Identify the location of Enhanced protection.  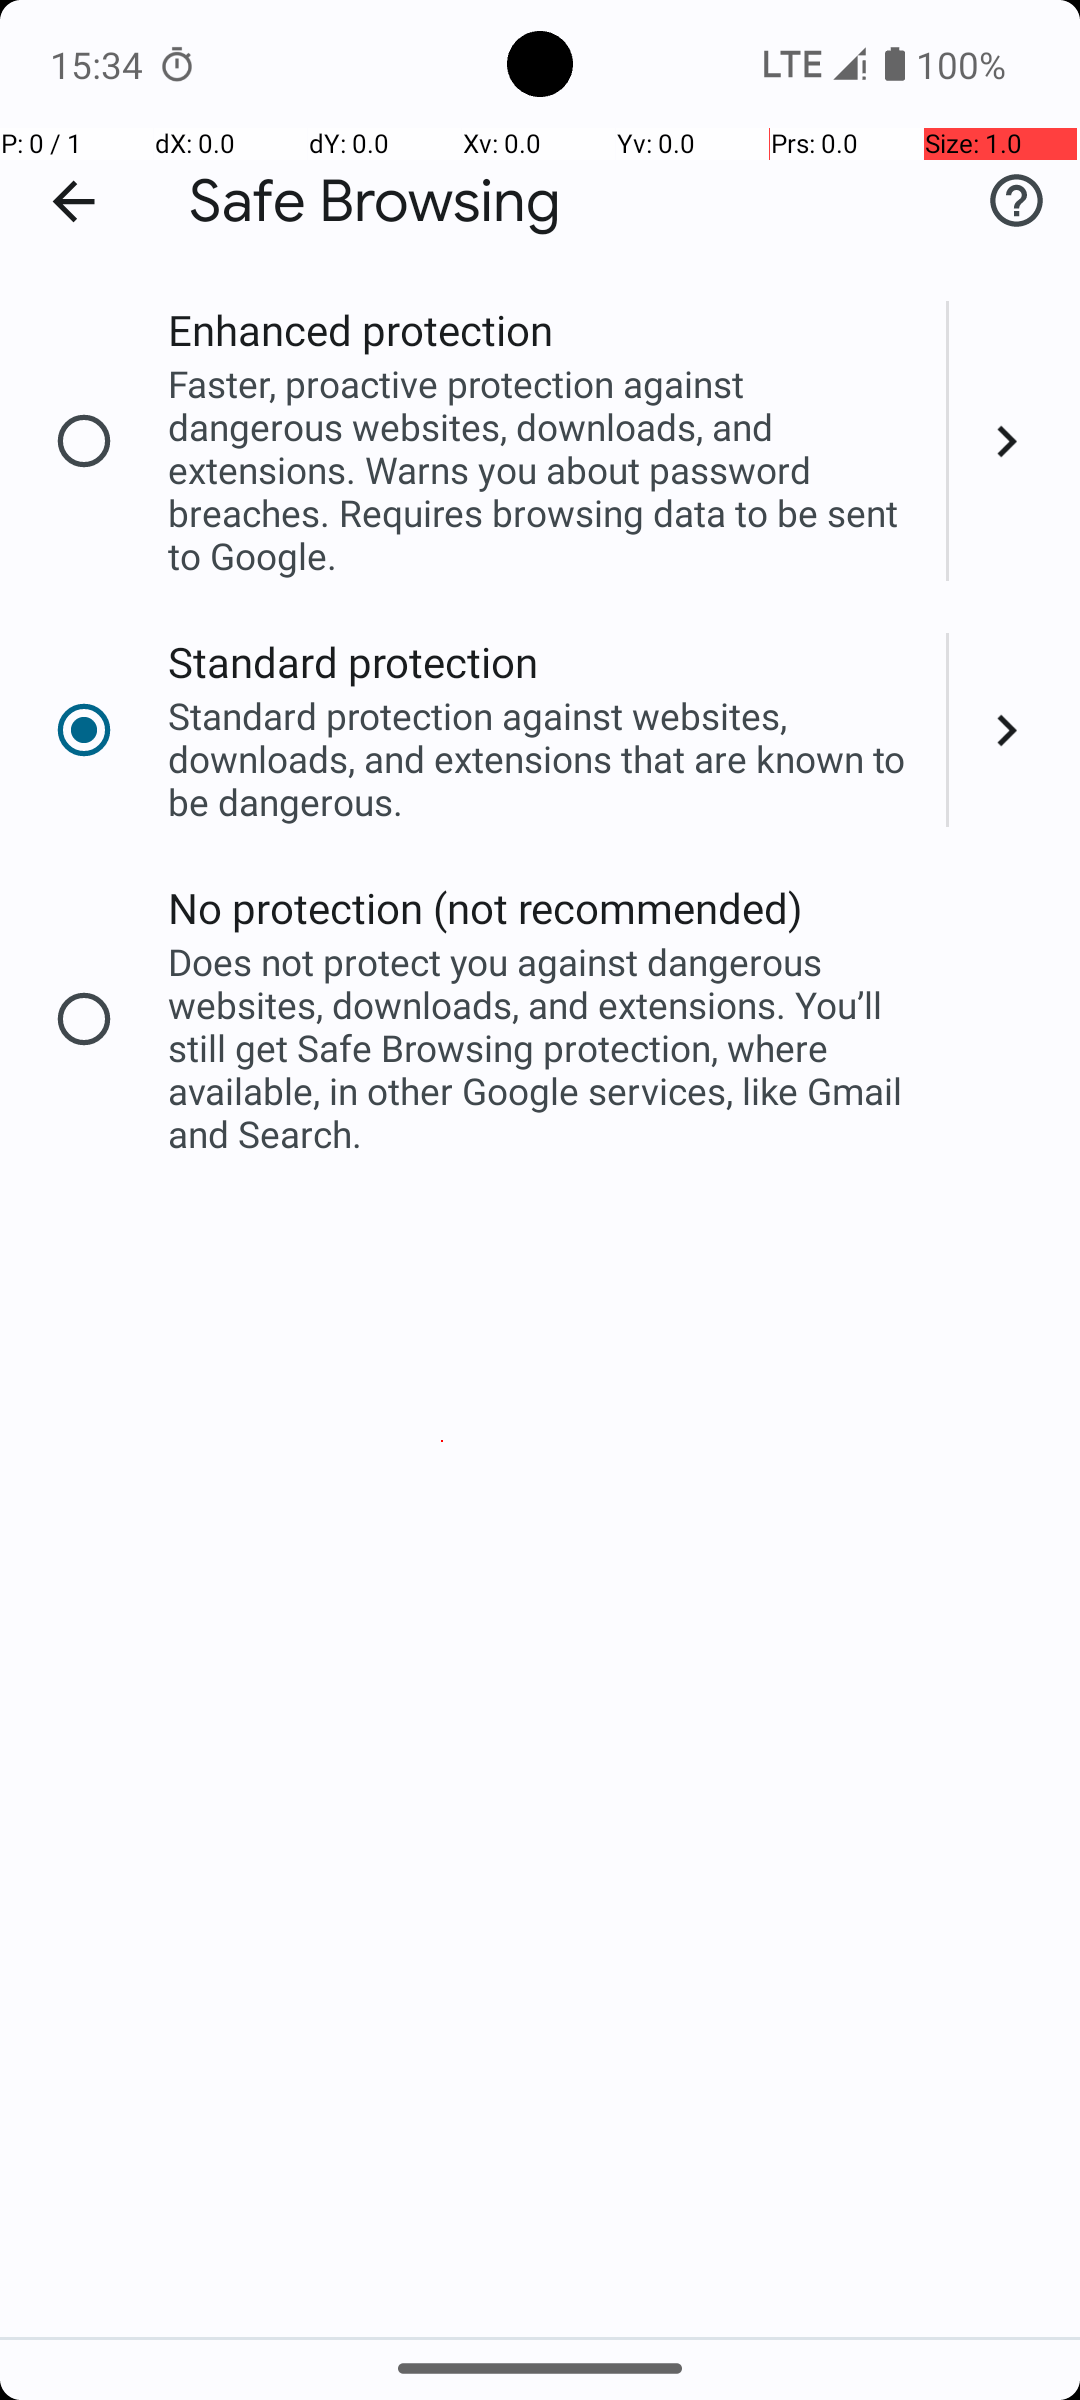
(360, 330).